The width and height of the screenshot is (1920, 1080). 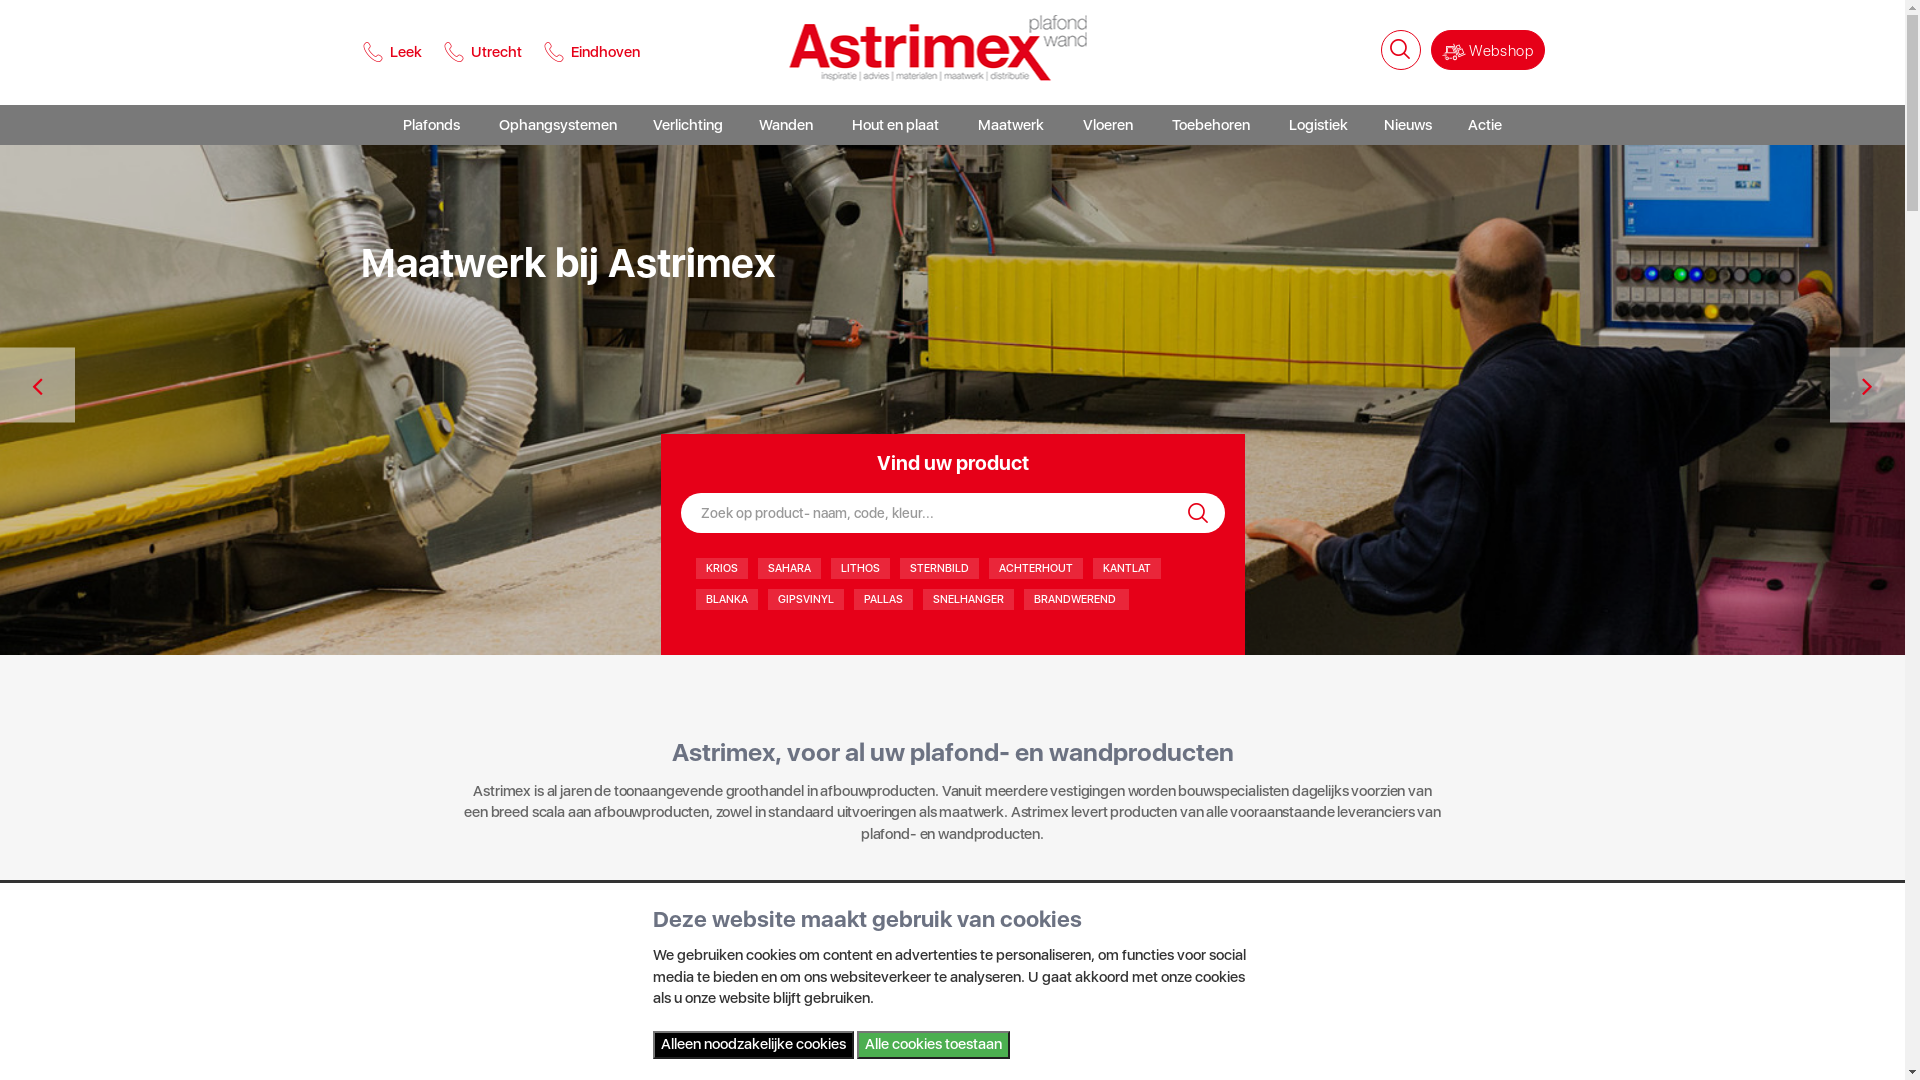 I want to click on Logistiek, so click(x=1318, y=125).